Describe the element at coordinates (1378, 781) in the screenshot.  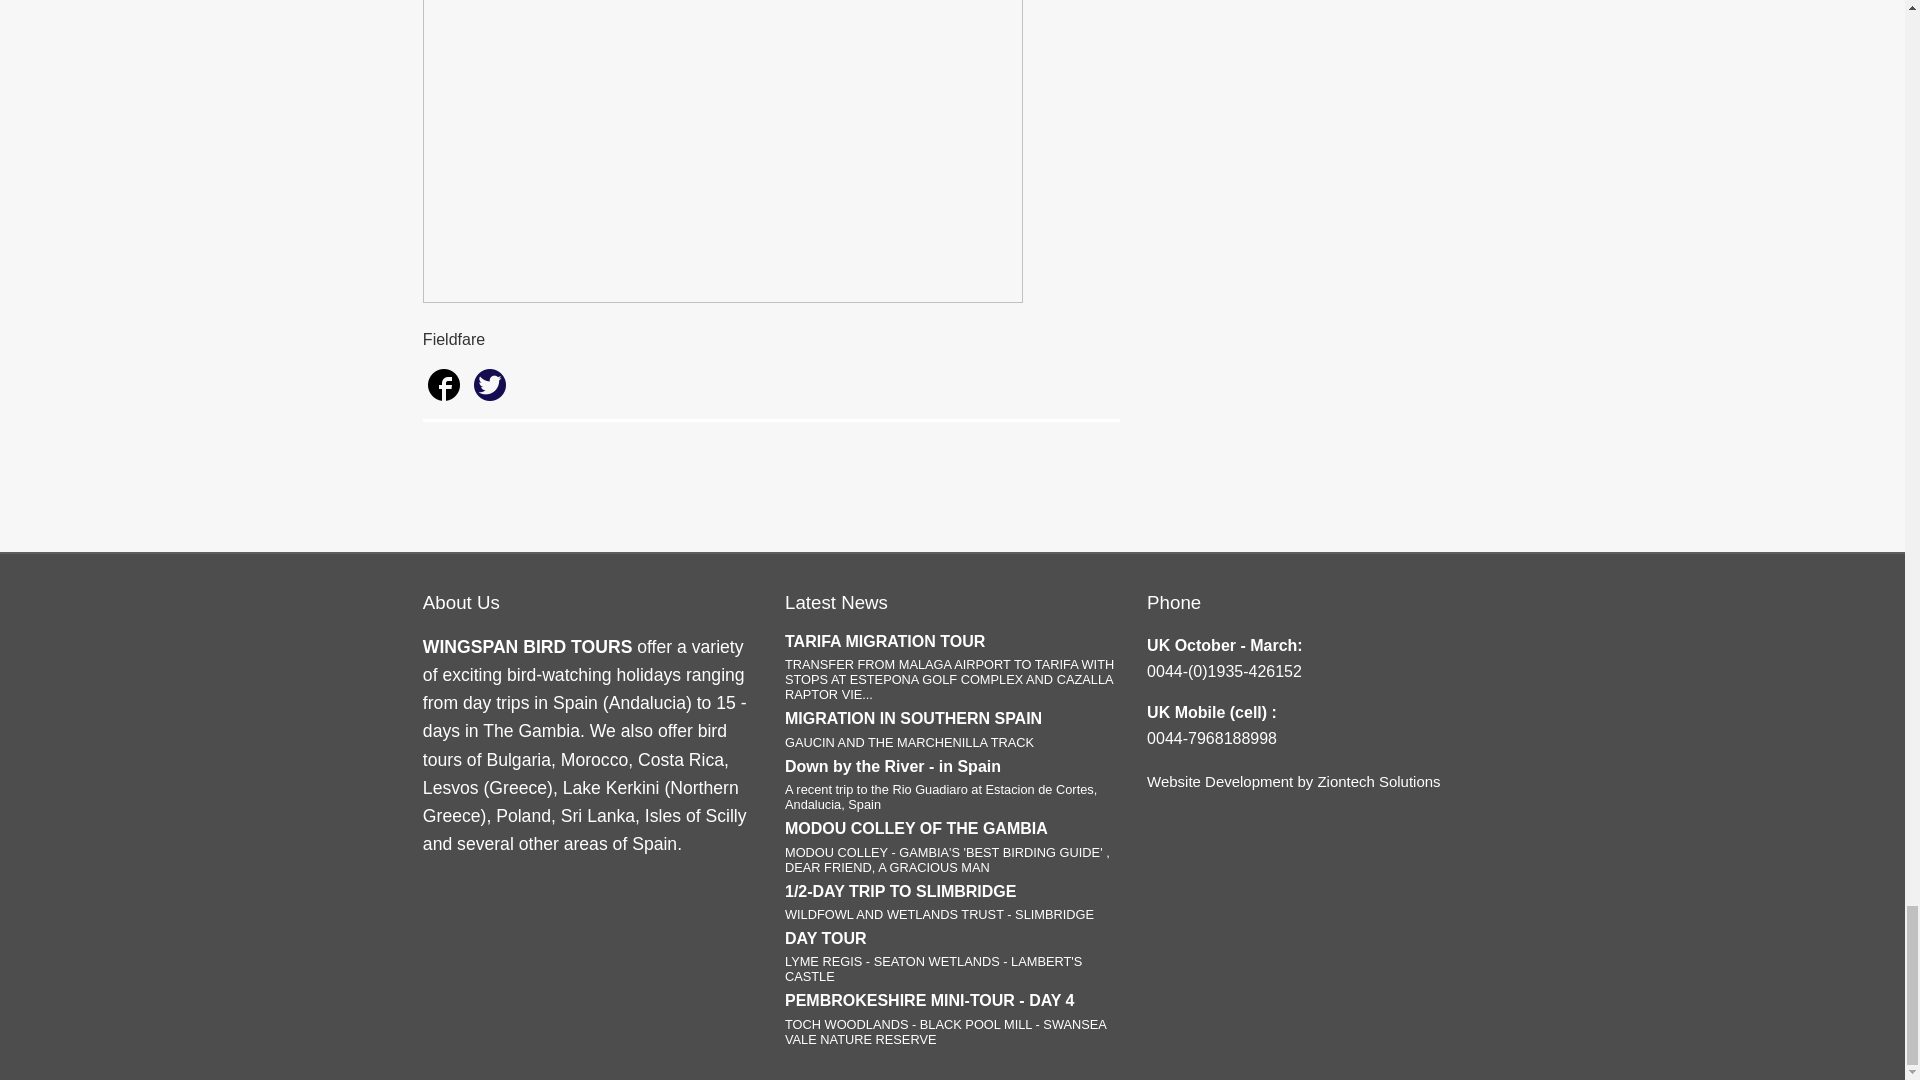
I see `Ziontech Solutions` at that location.